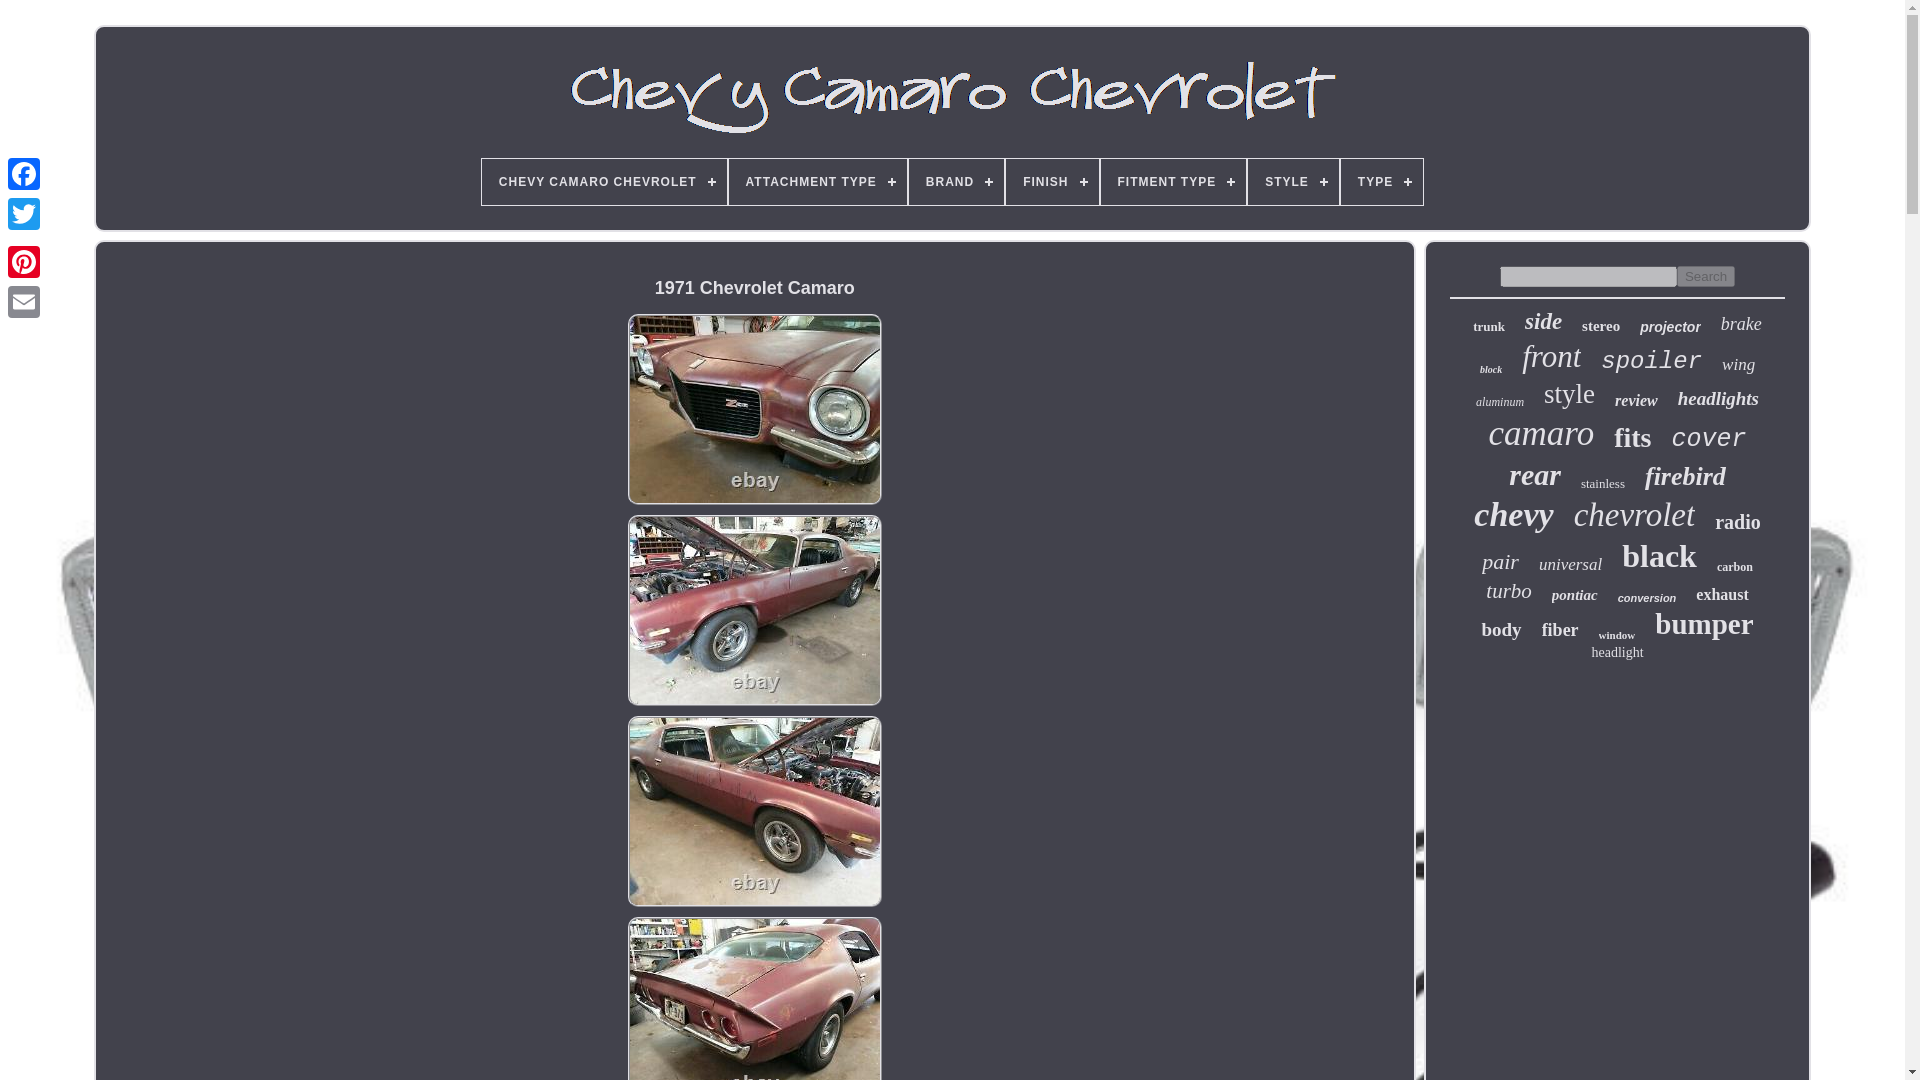  What do you see at coordinates (24, 301) in the screenshot?
I see `Email` at bounding box center [24, 301].